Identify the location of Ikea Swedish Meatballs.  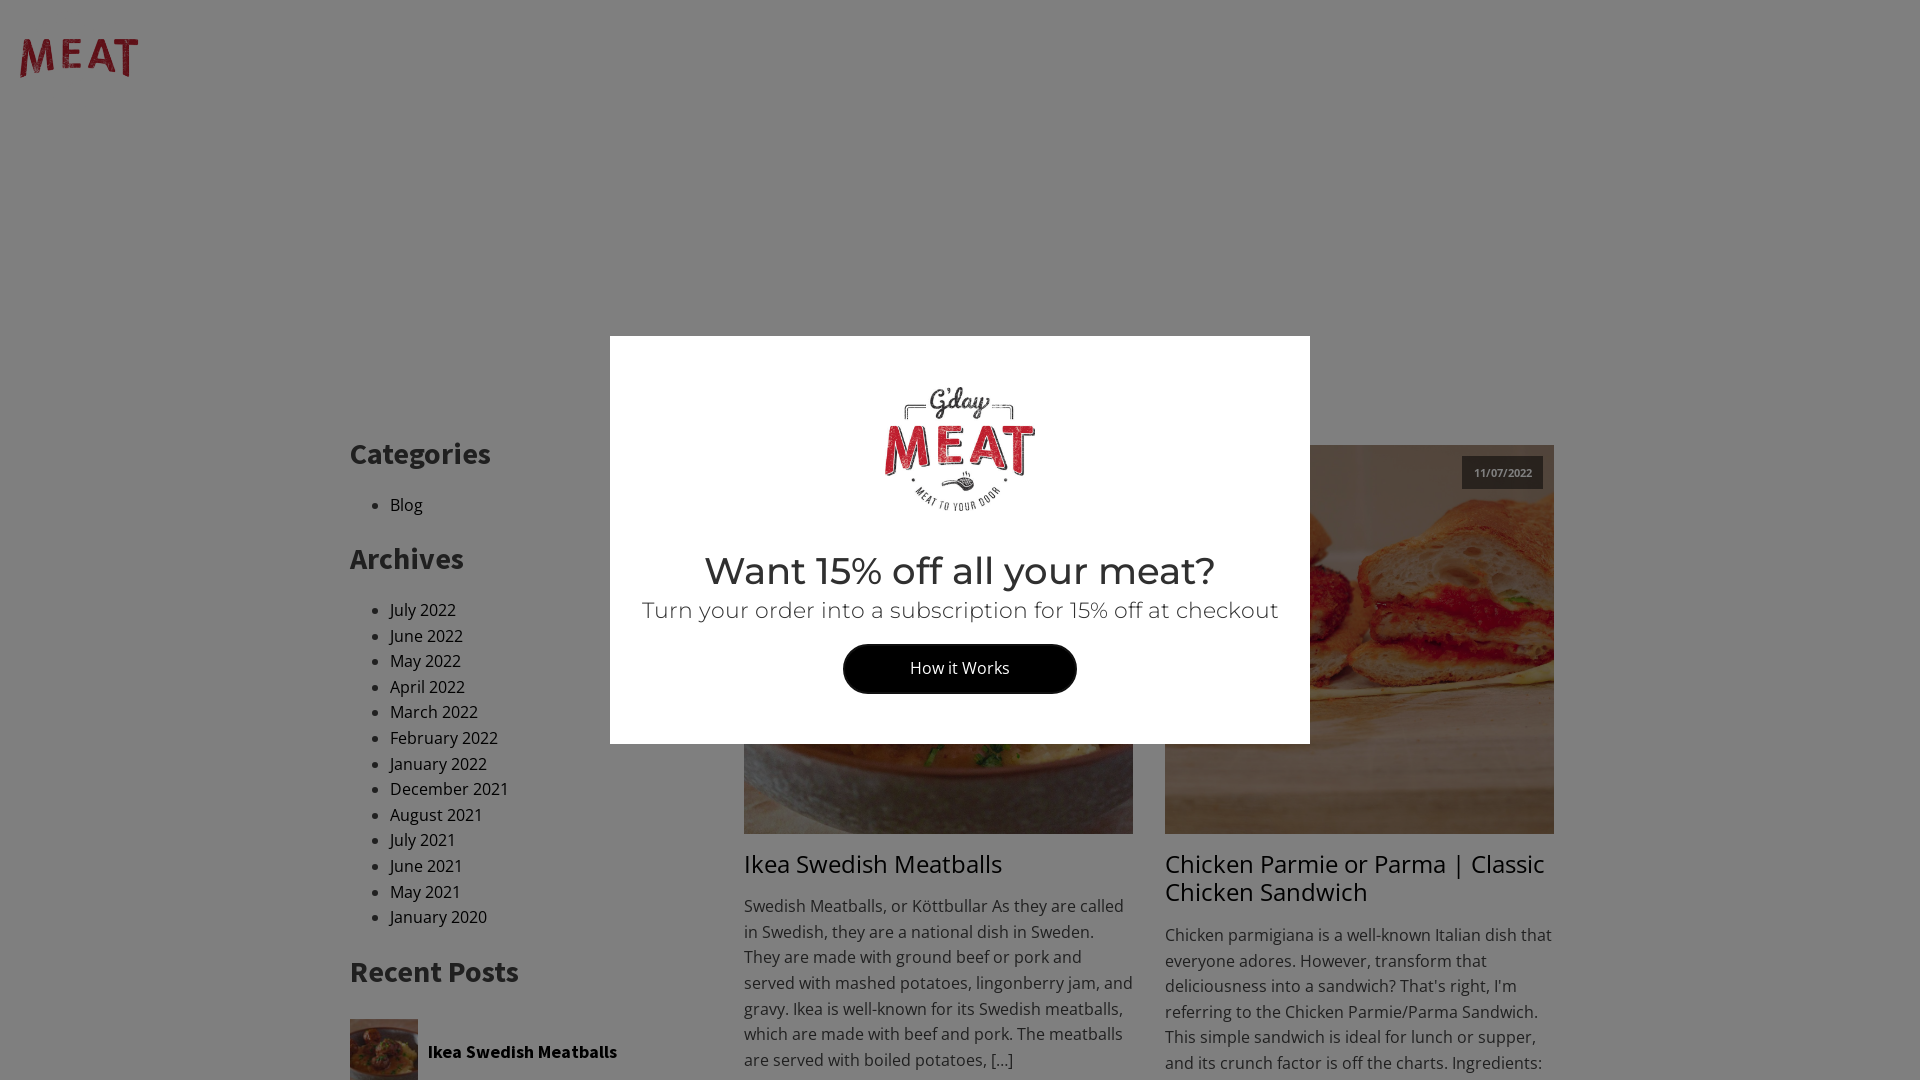
(873, 864).